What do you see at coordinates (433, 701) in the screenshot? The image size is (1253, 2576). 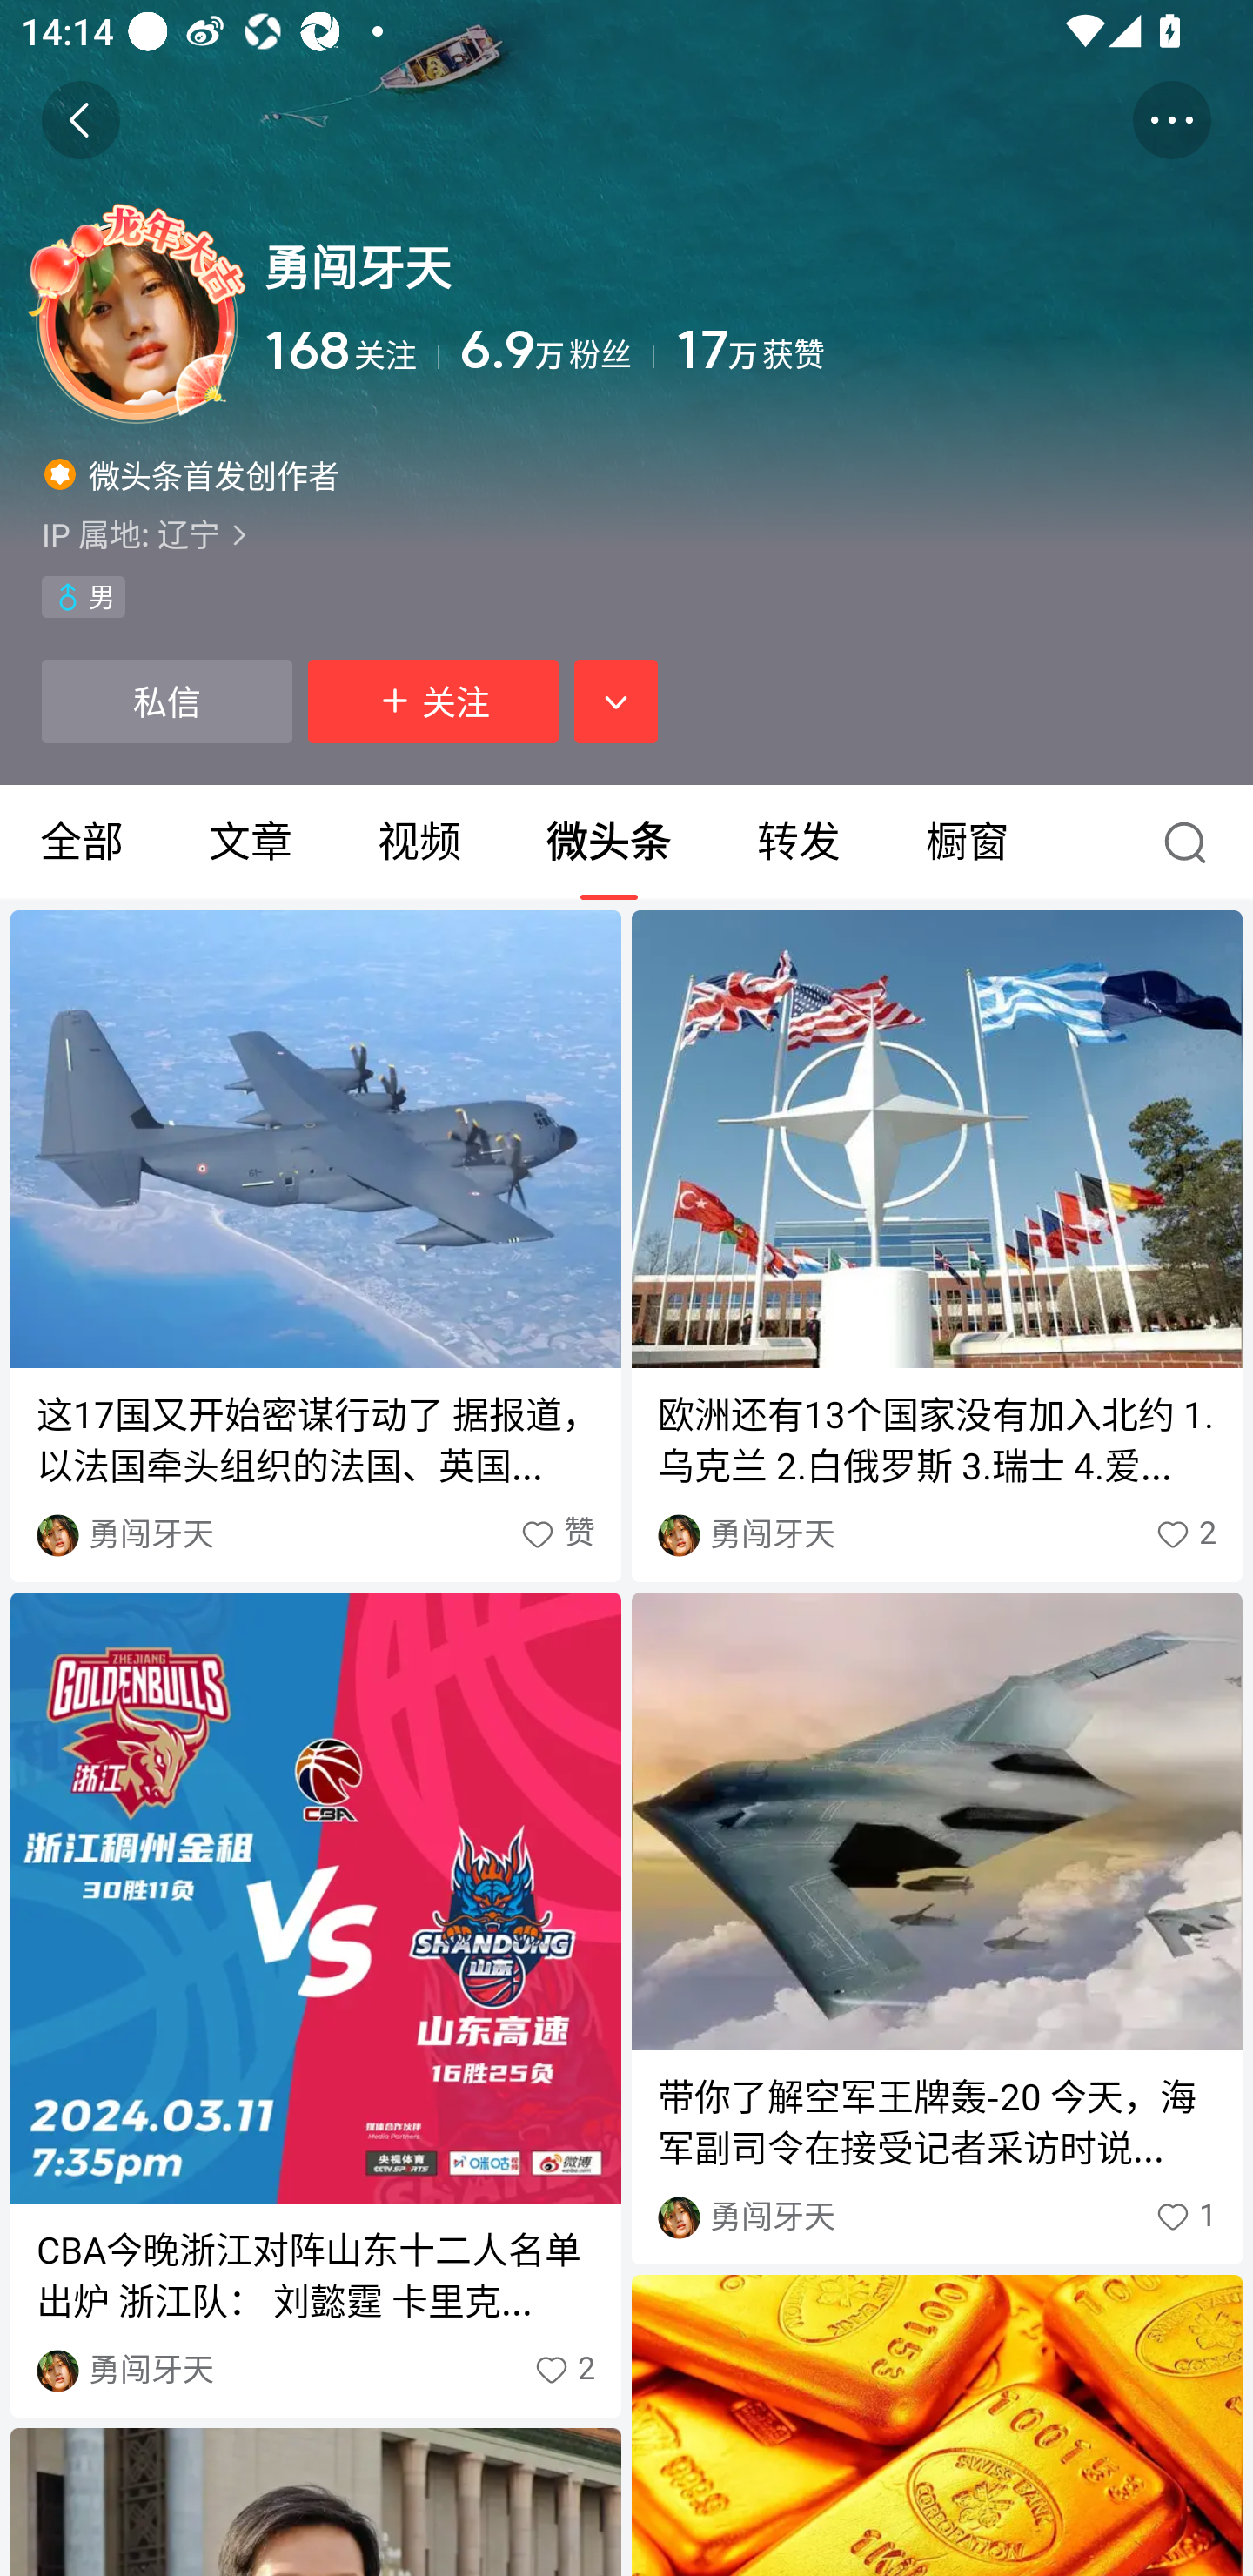 I see `     关注` at bounding box center [433, 701].